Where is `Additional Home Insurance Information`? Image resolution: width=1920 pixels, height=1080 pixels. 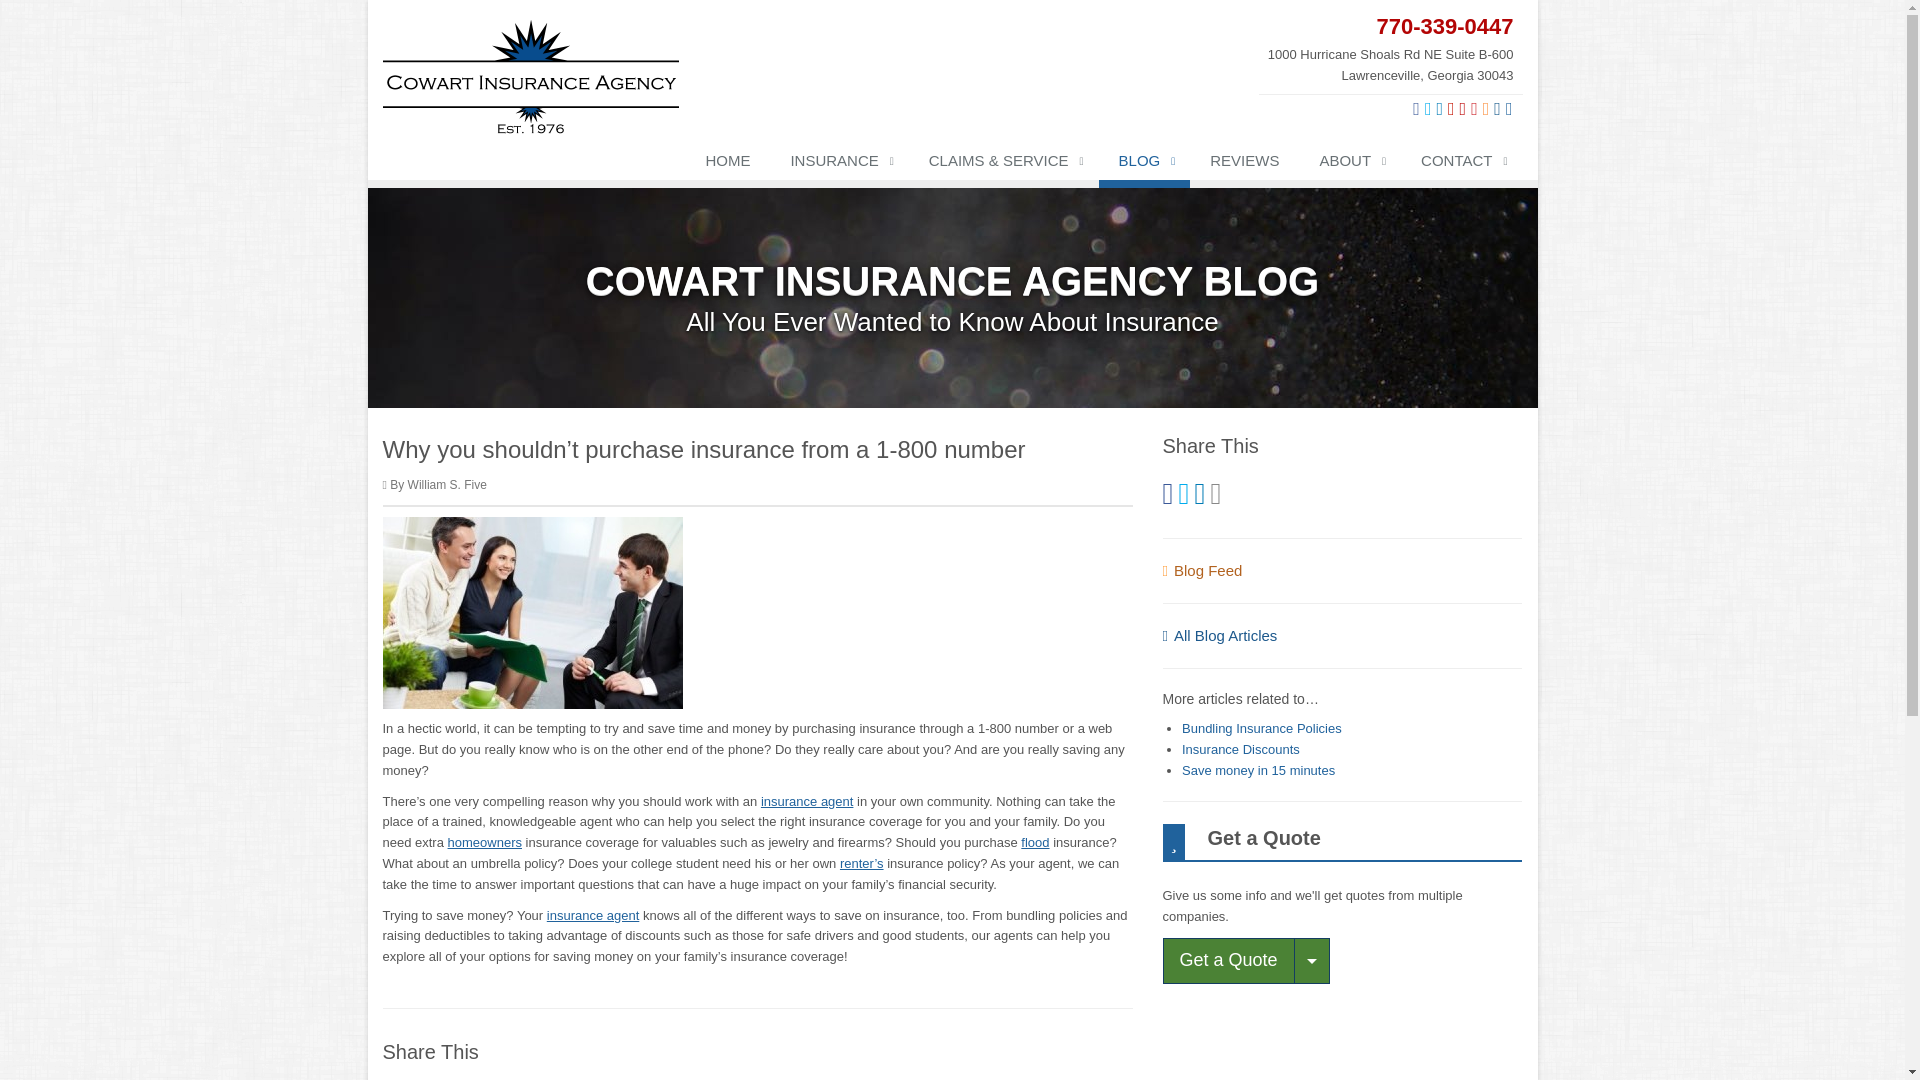
Additional Home Insurance Information is located at coordinates (484, 842).